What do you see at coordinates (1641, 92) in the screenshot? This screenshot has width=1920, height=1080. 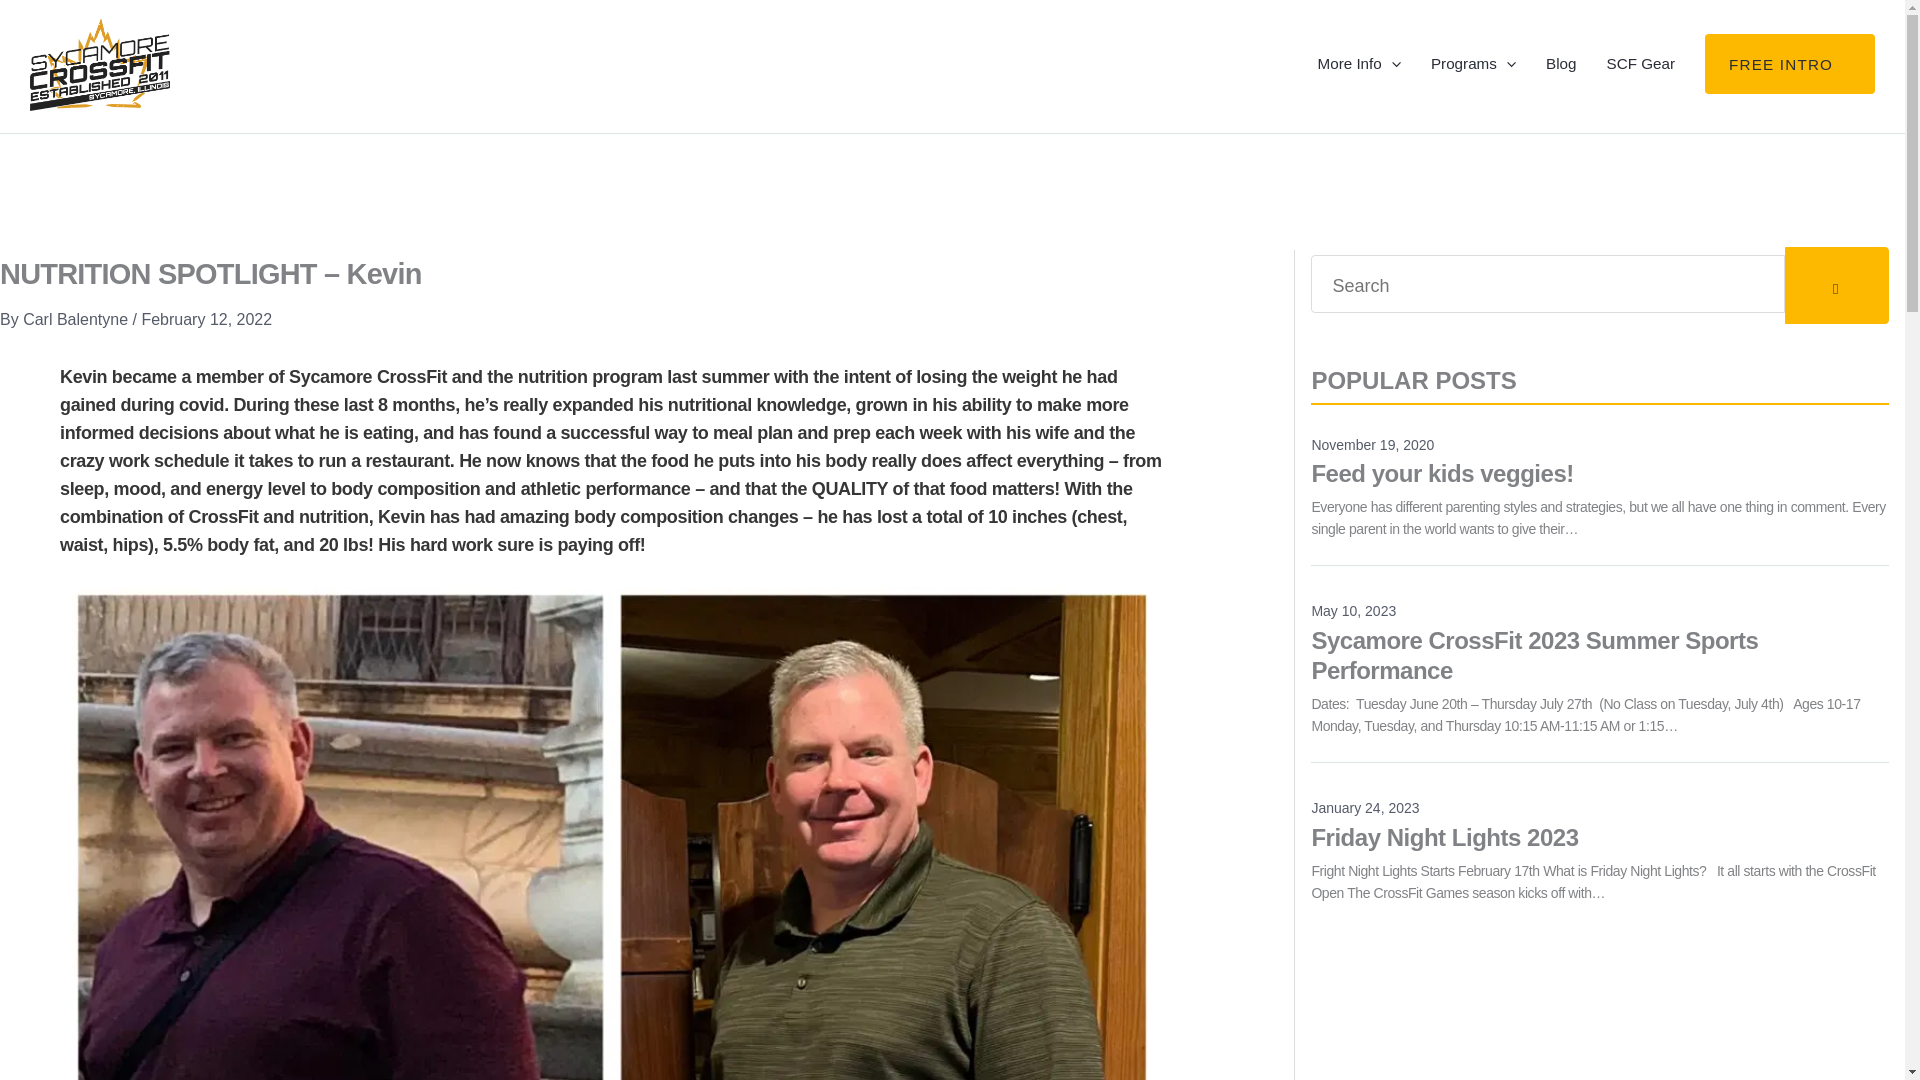 I see `SCF Gear` at bounding box center [1641, 92].